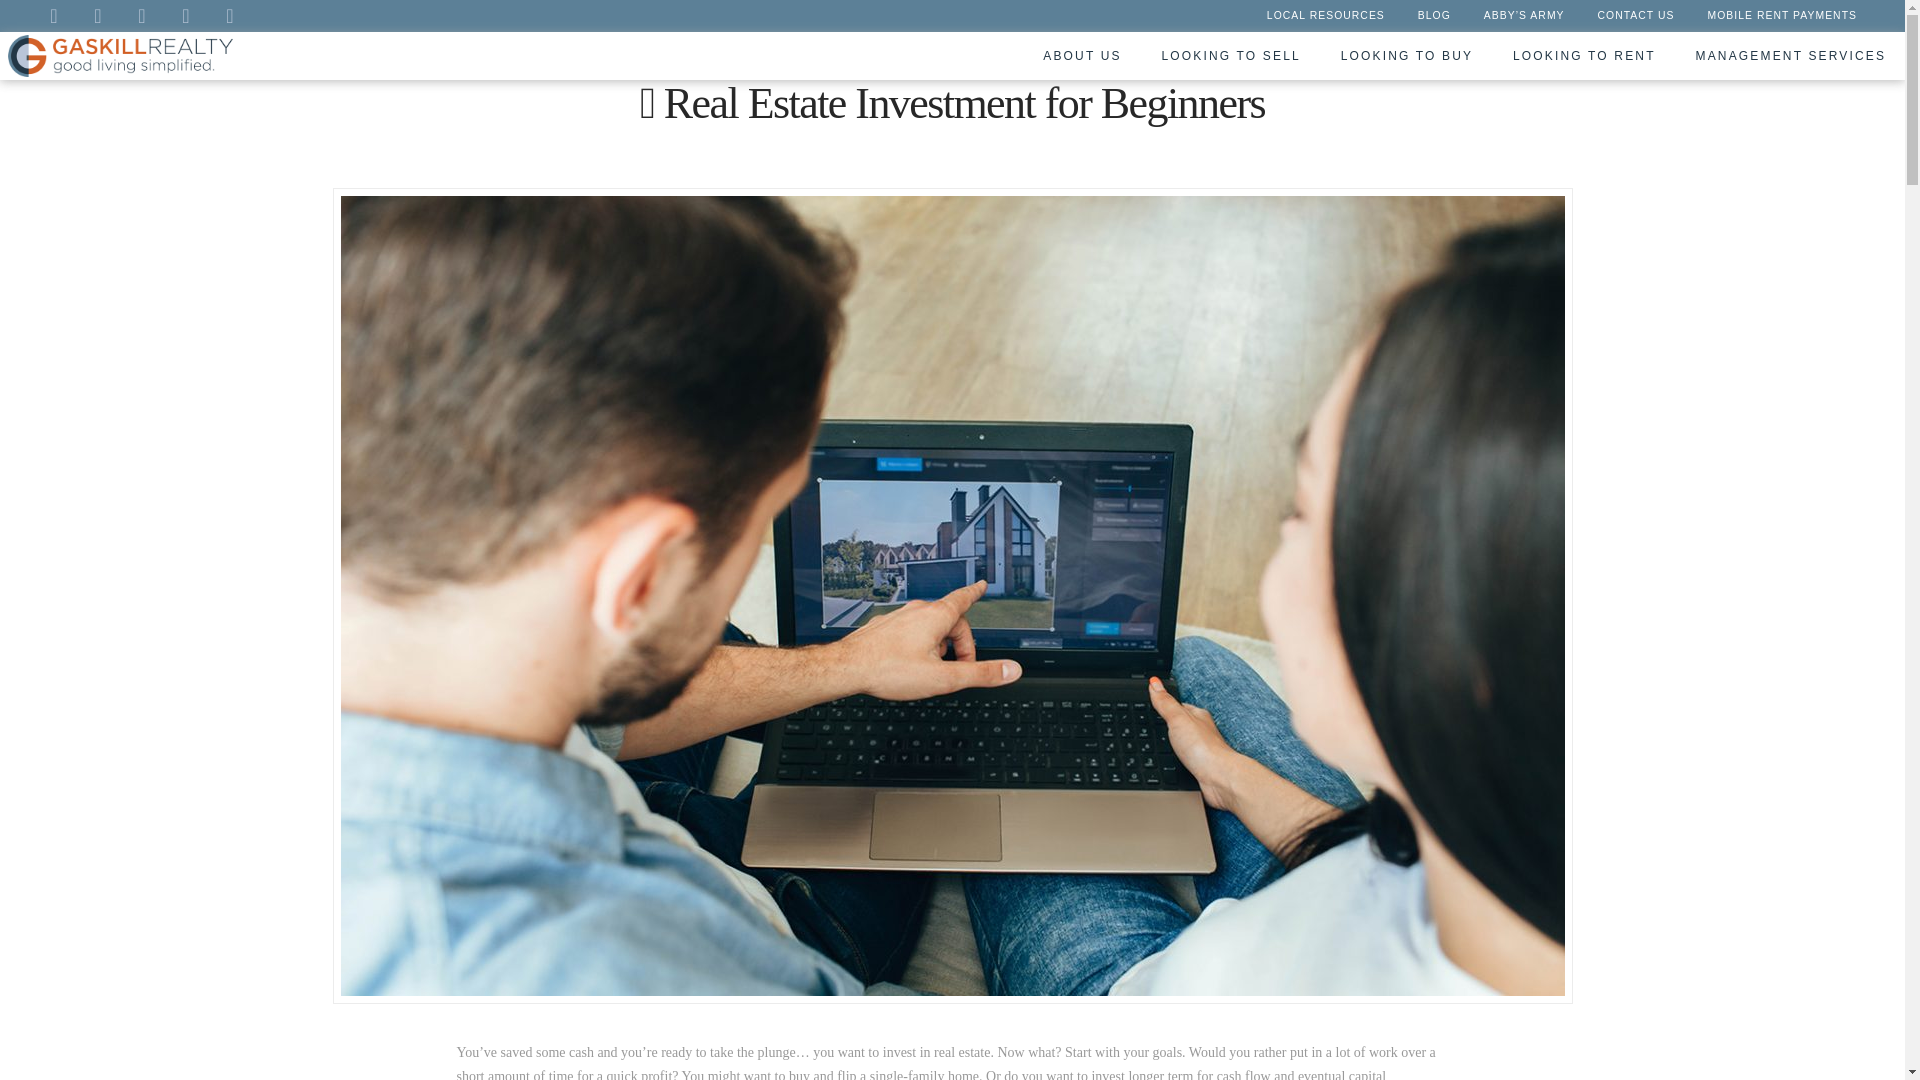  I want to click on LOOKING TO RENT, so click(1582, 56).